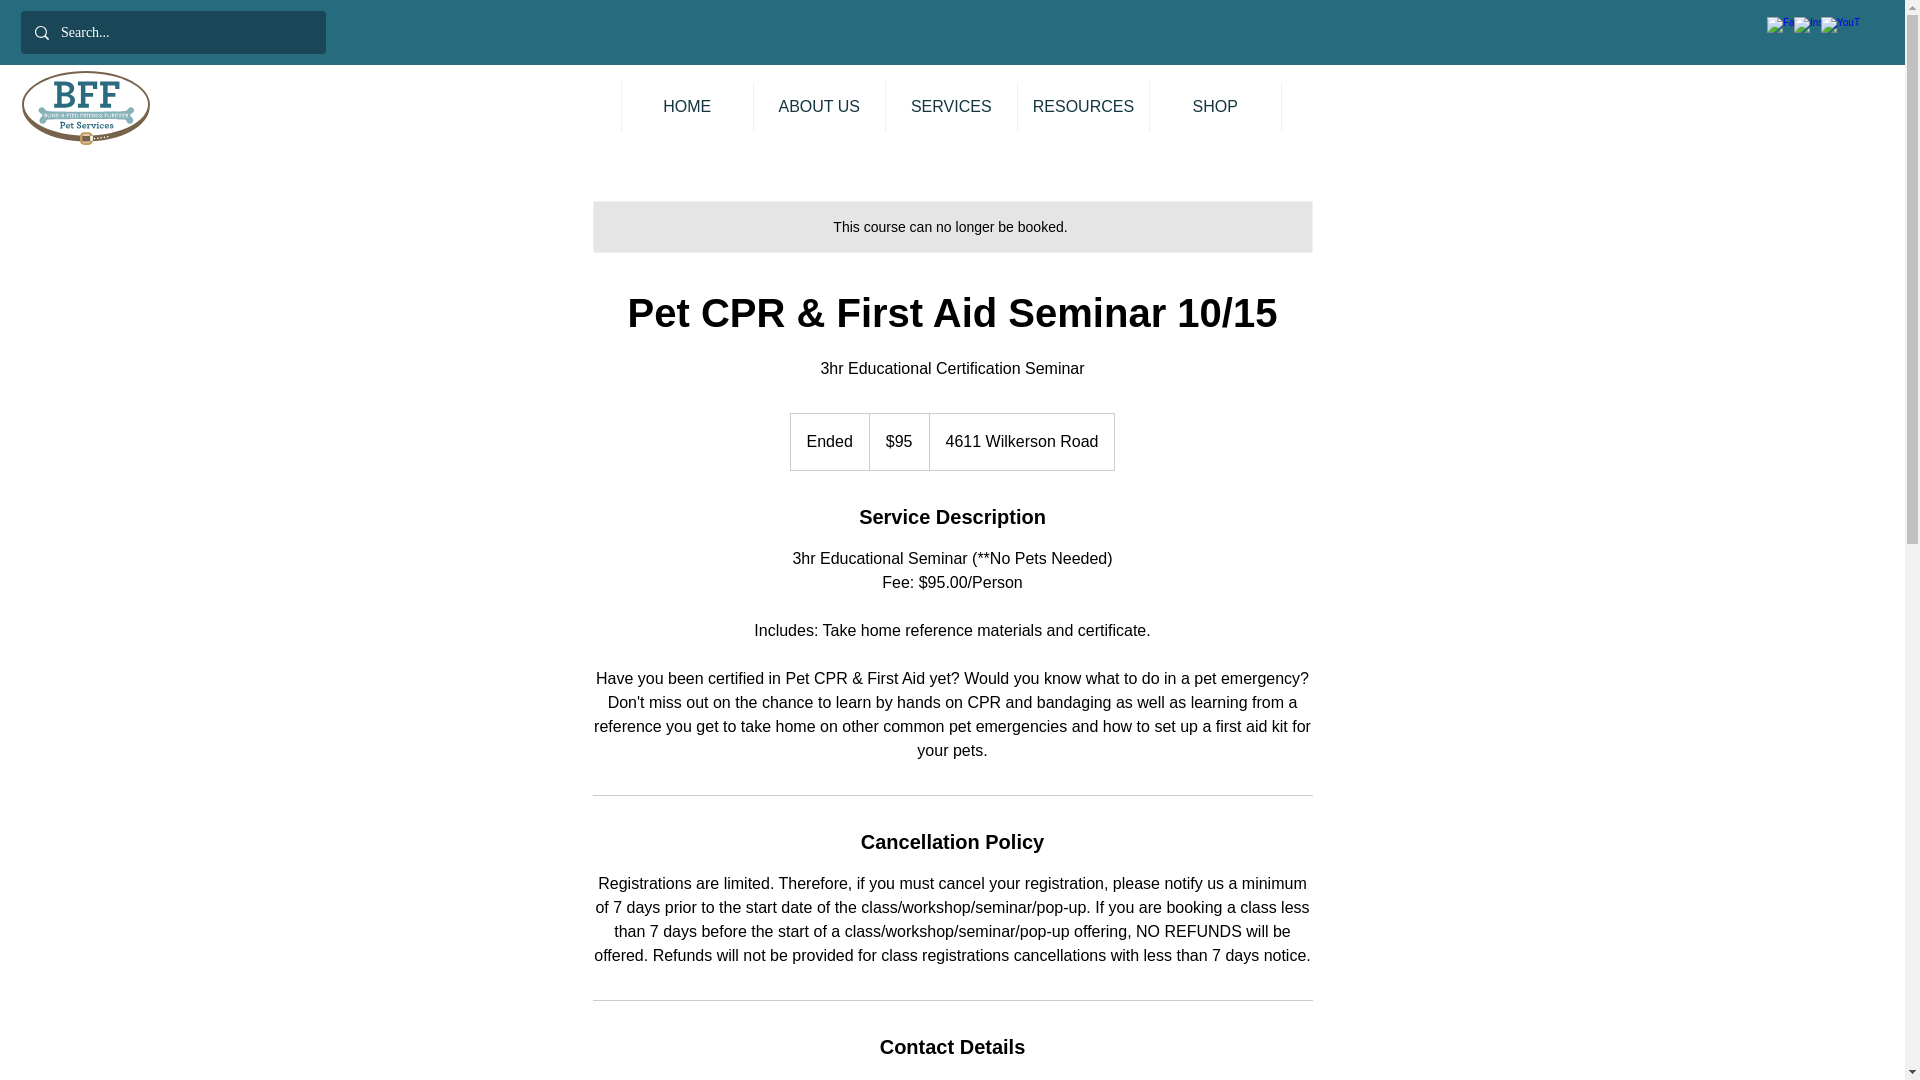 The height and width of the screenshot is (1080, 1920). I want to click on ABOUT US, so click(818, 106).